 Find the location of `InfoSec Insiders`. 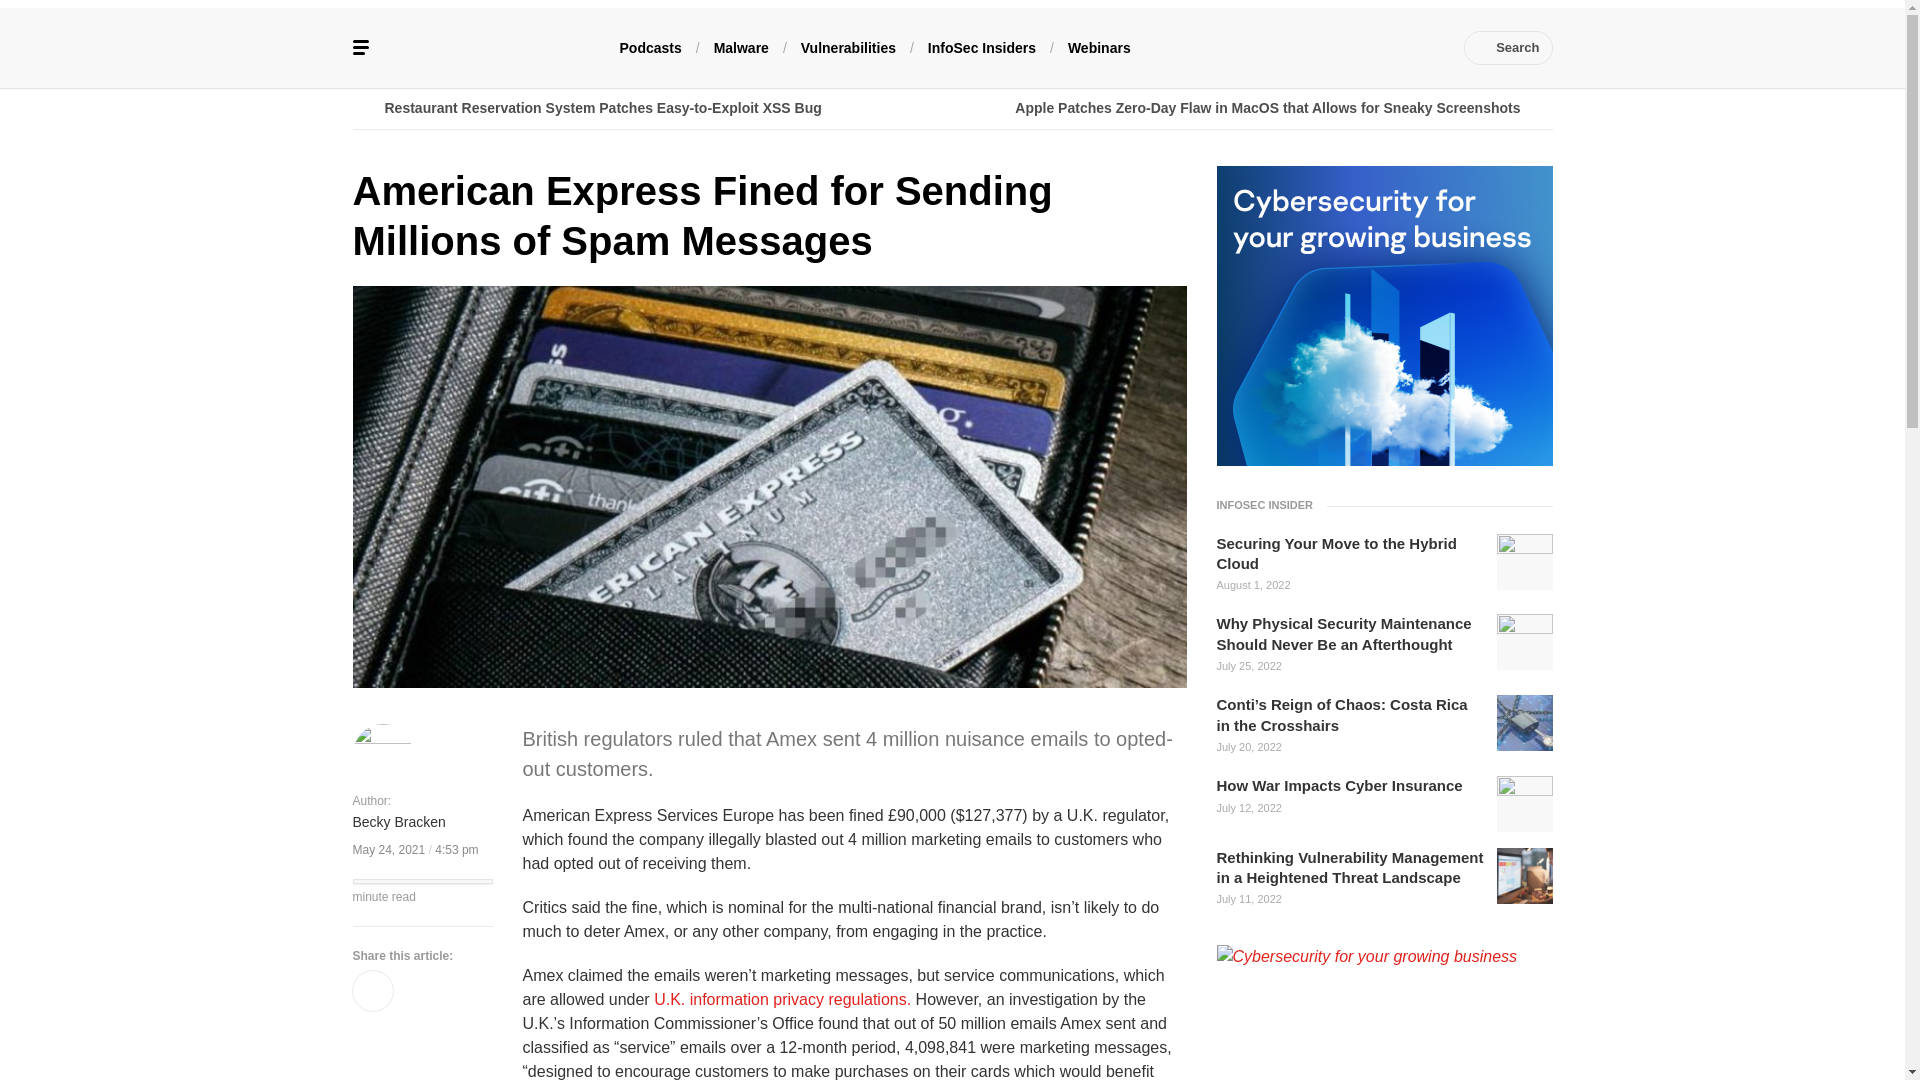

InfoSec Insiders is located at coordinates (982, 46).